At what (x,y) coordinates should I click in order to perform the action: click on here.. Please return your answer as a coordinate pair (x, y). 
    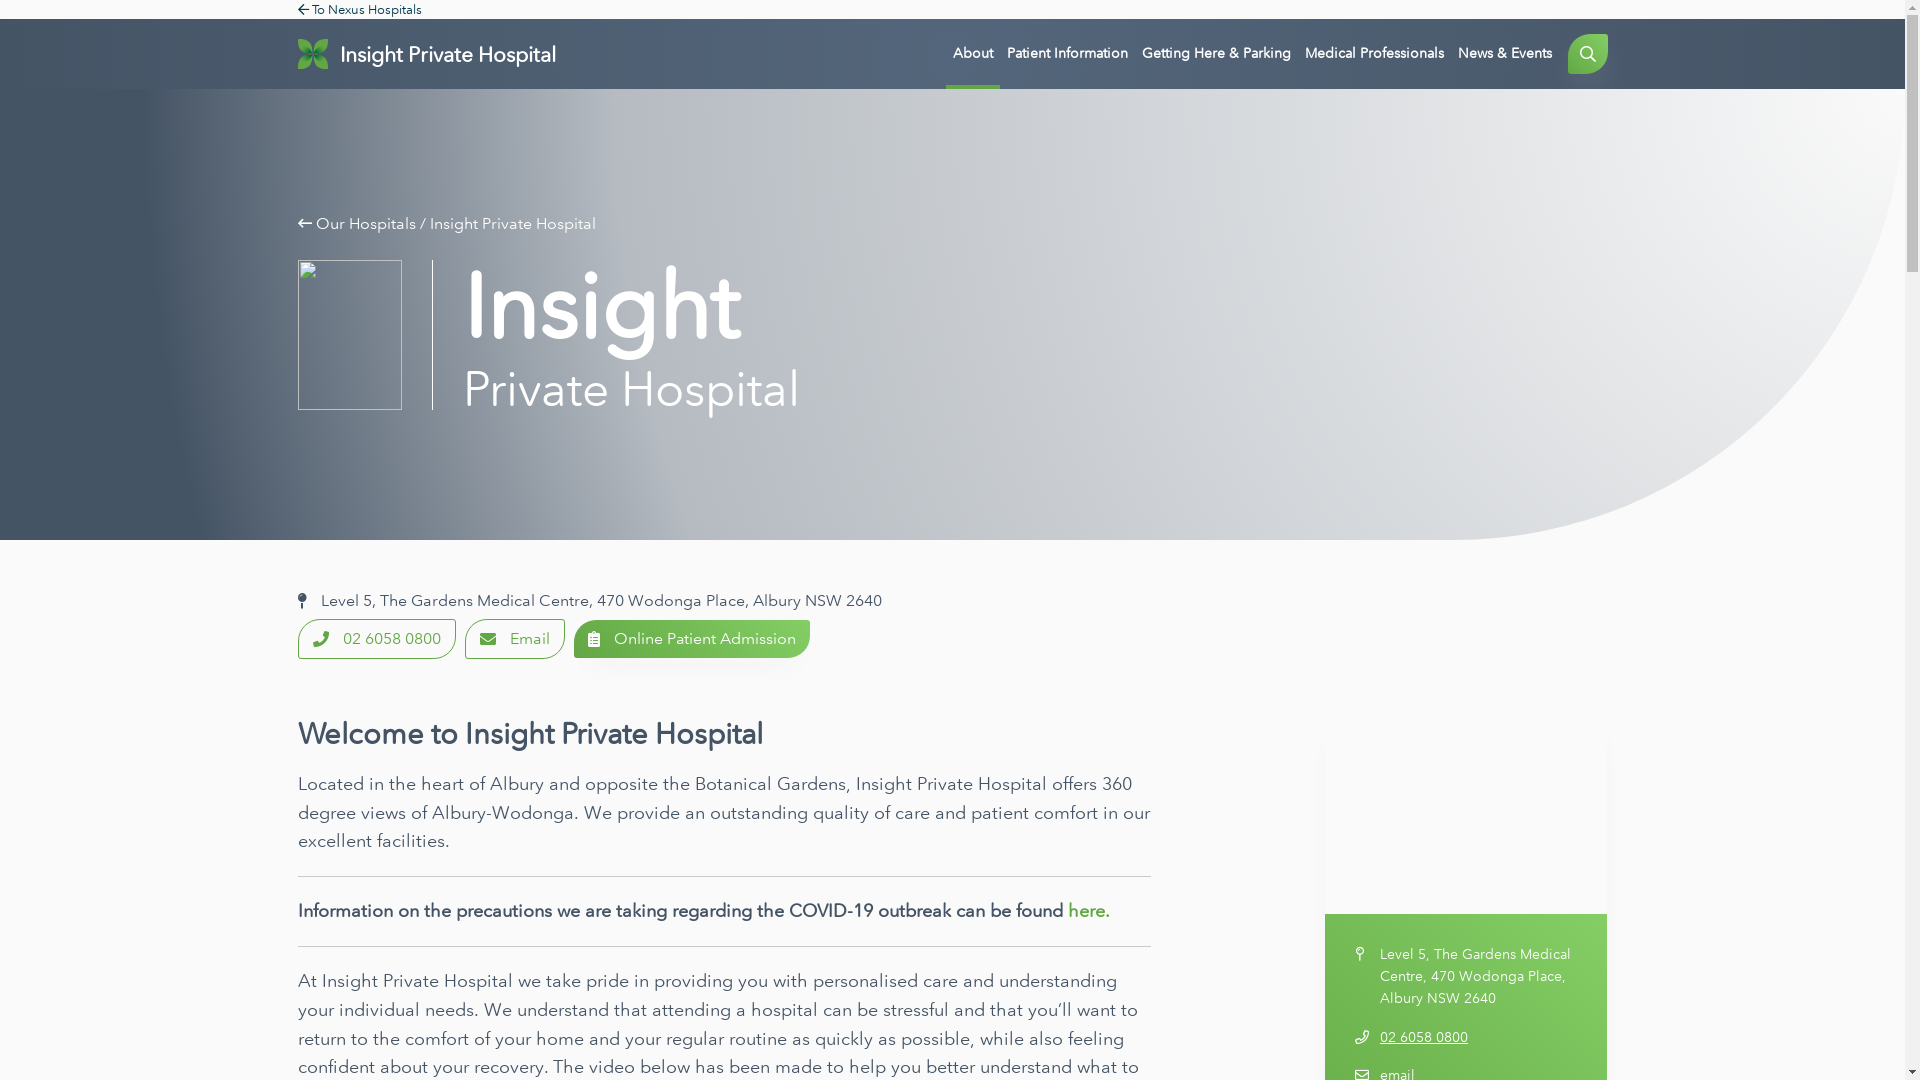
    Looking at the image, I should click on (1089, 911).